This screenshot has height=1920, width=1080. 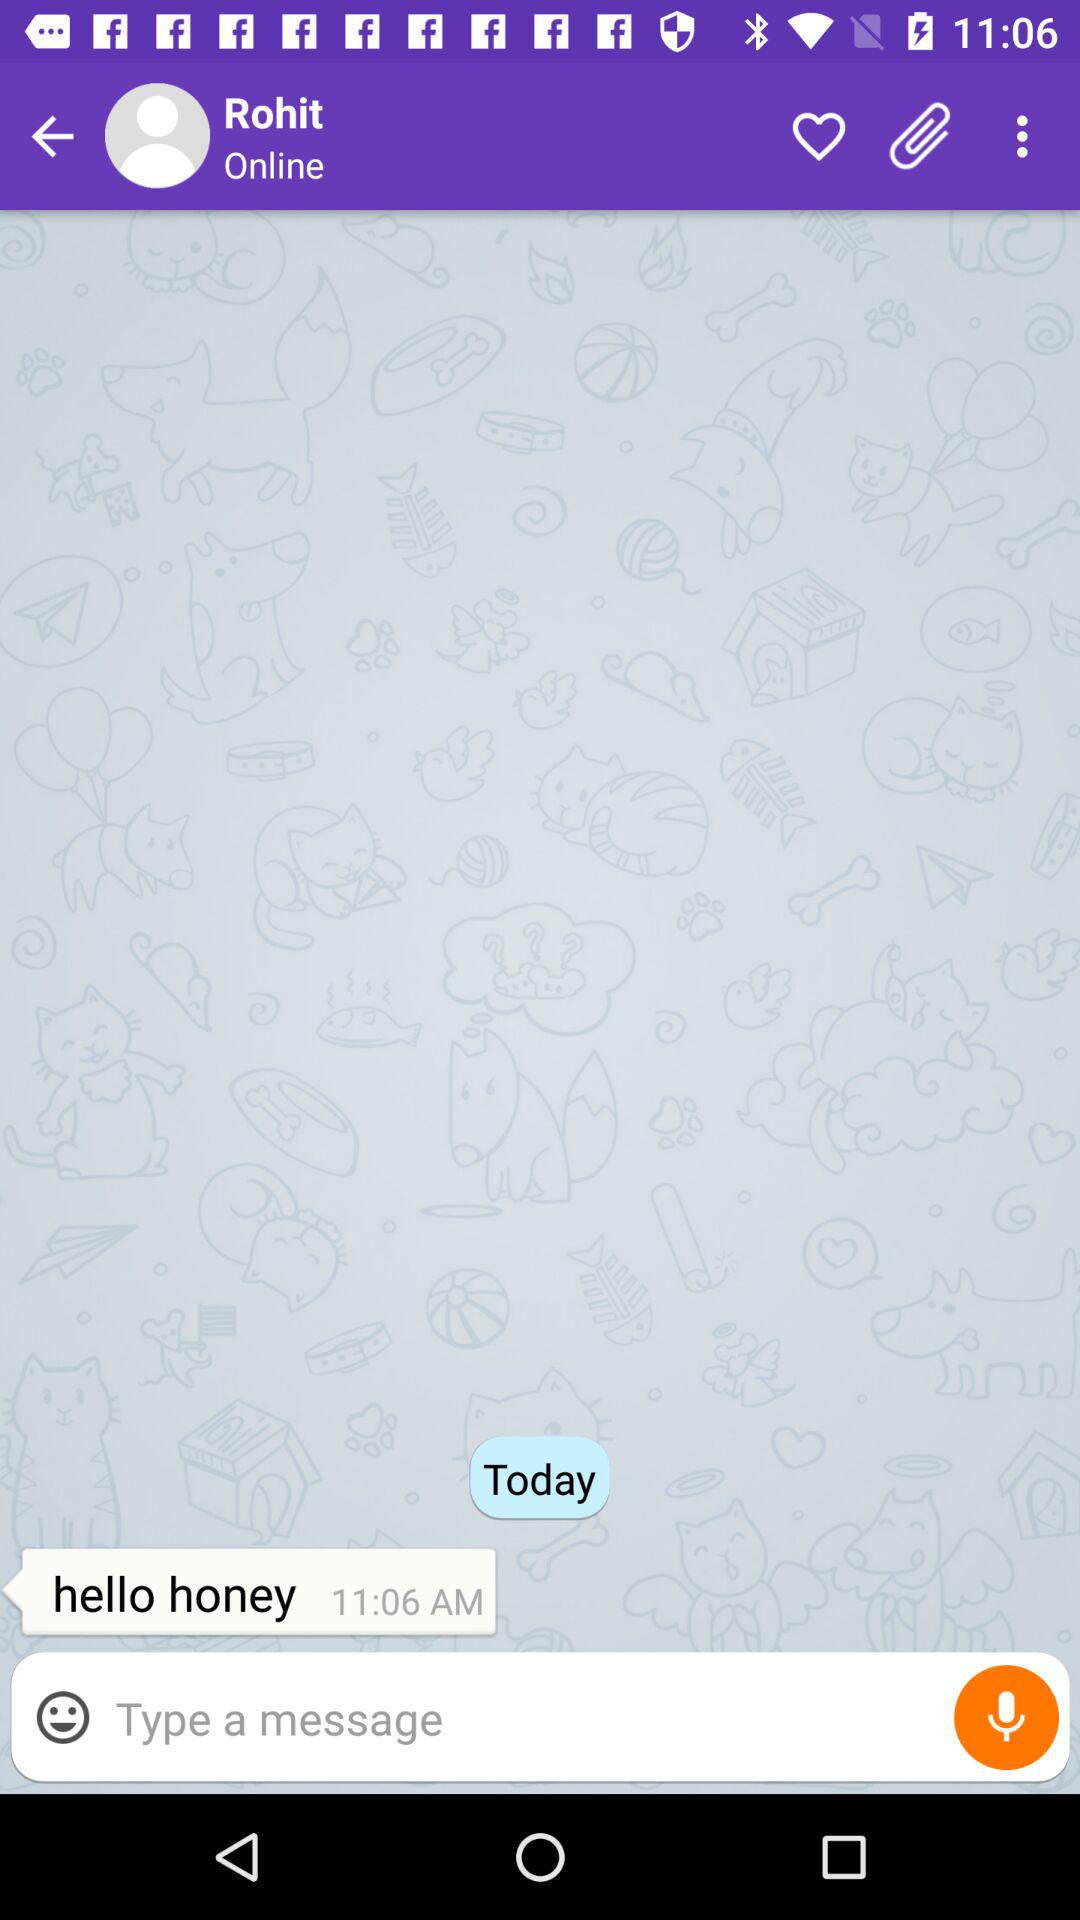 What do you see at coordinates (818, 136) in the screenshot?
I see `turn on the item next to the online icon` at bounding box center [818, 136].